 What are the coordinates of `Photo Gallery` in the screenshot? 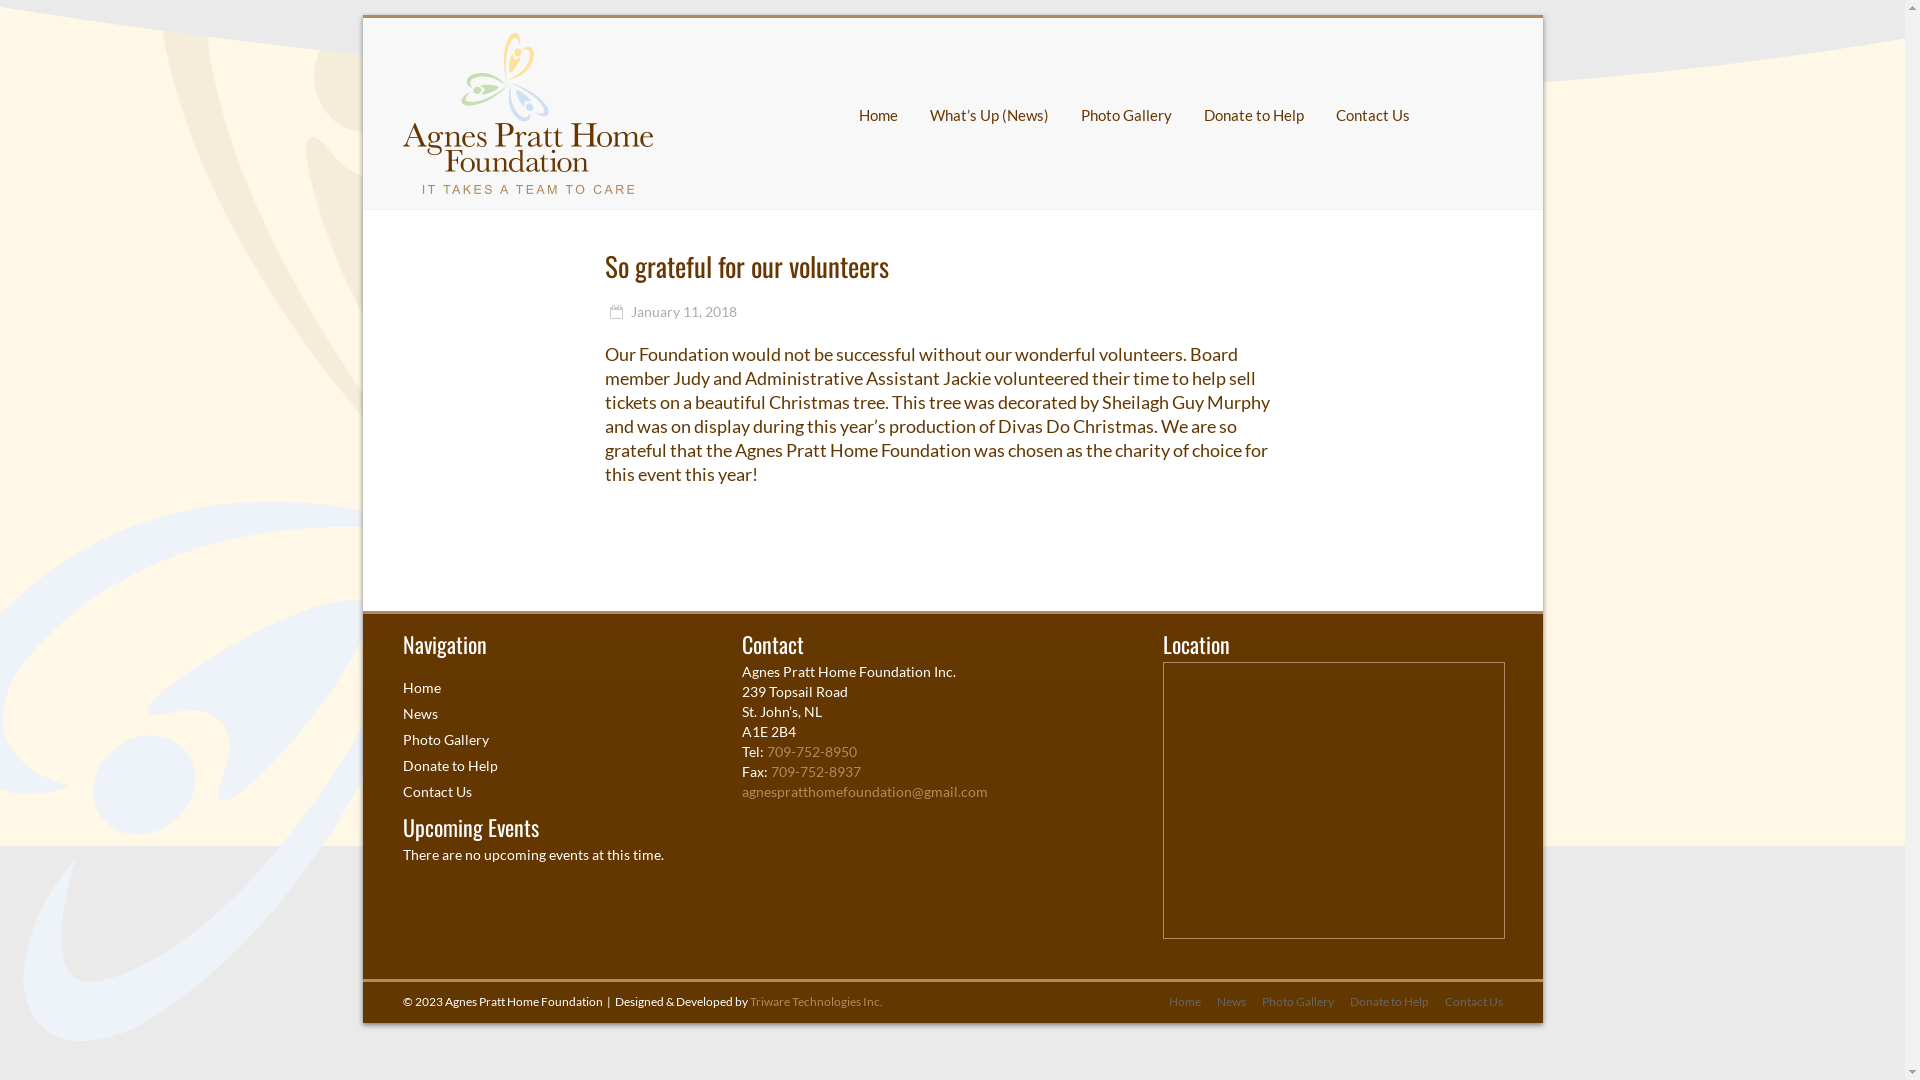 It's located at (1290, 1002).